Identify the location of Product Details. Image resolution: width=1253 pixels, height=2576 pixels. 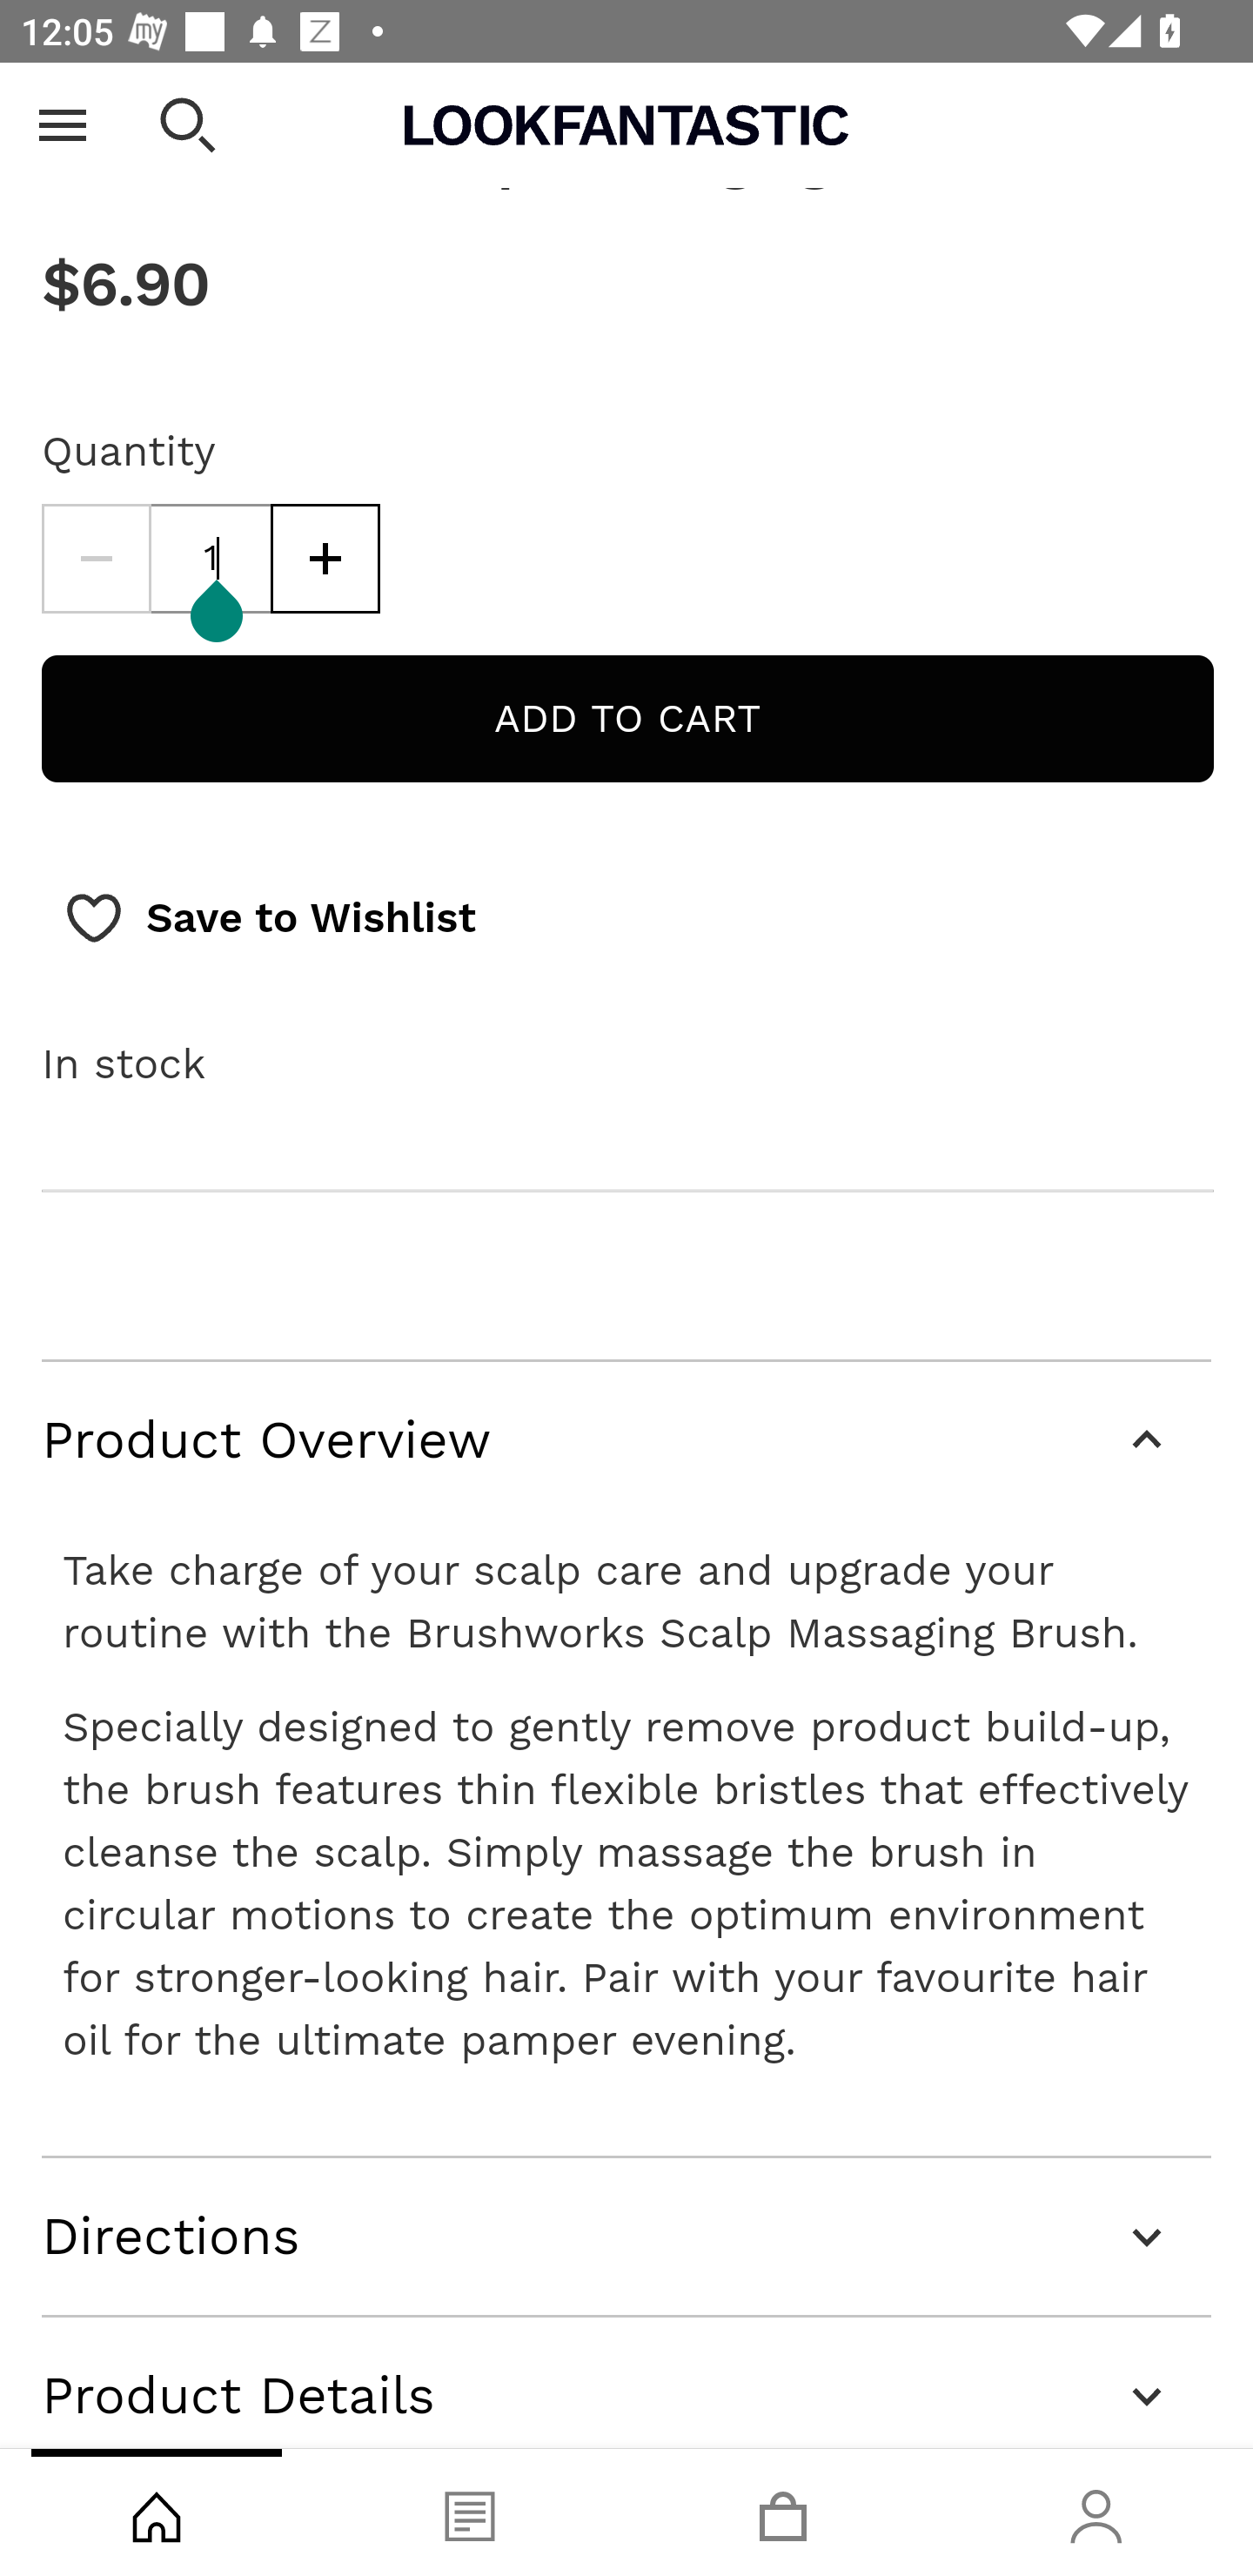
(626, 2383).